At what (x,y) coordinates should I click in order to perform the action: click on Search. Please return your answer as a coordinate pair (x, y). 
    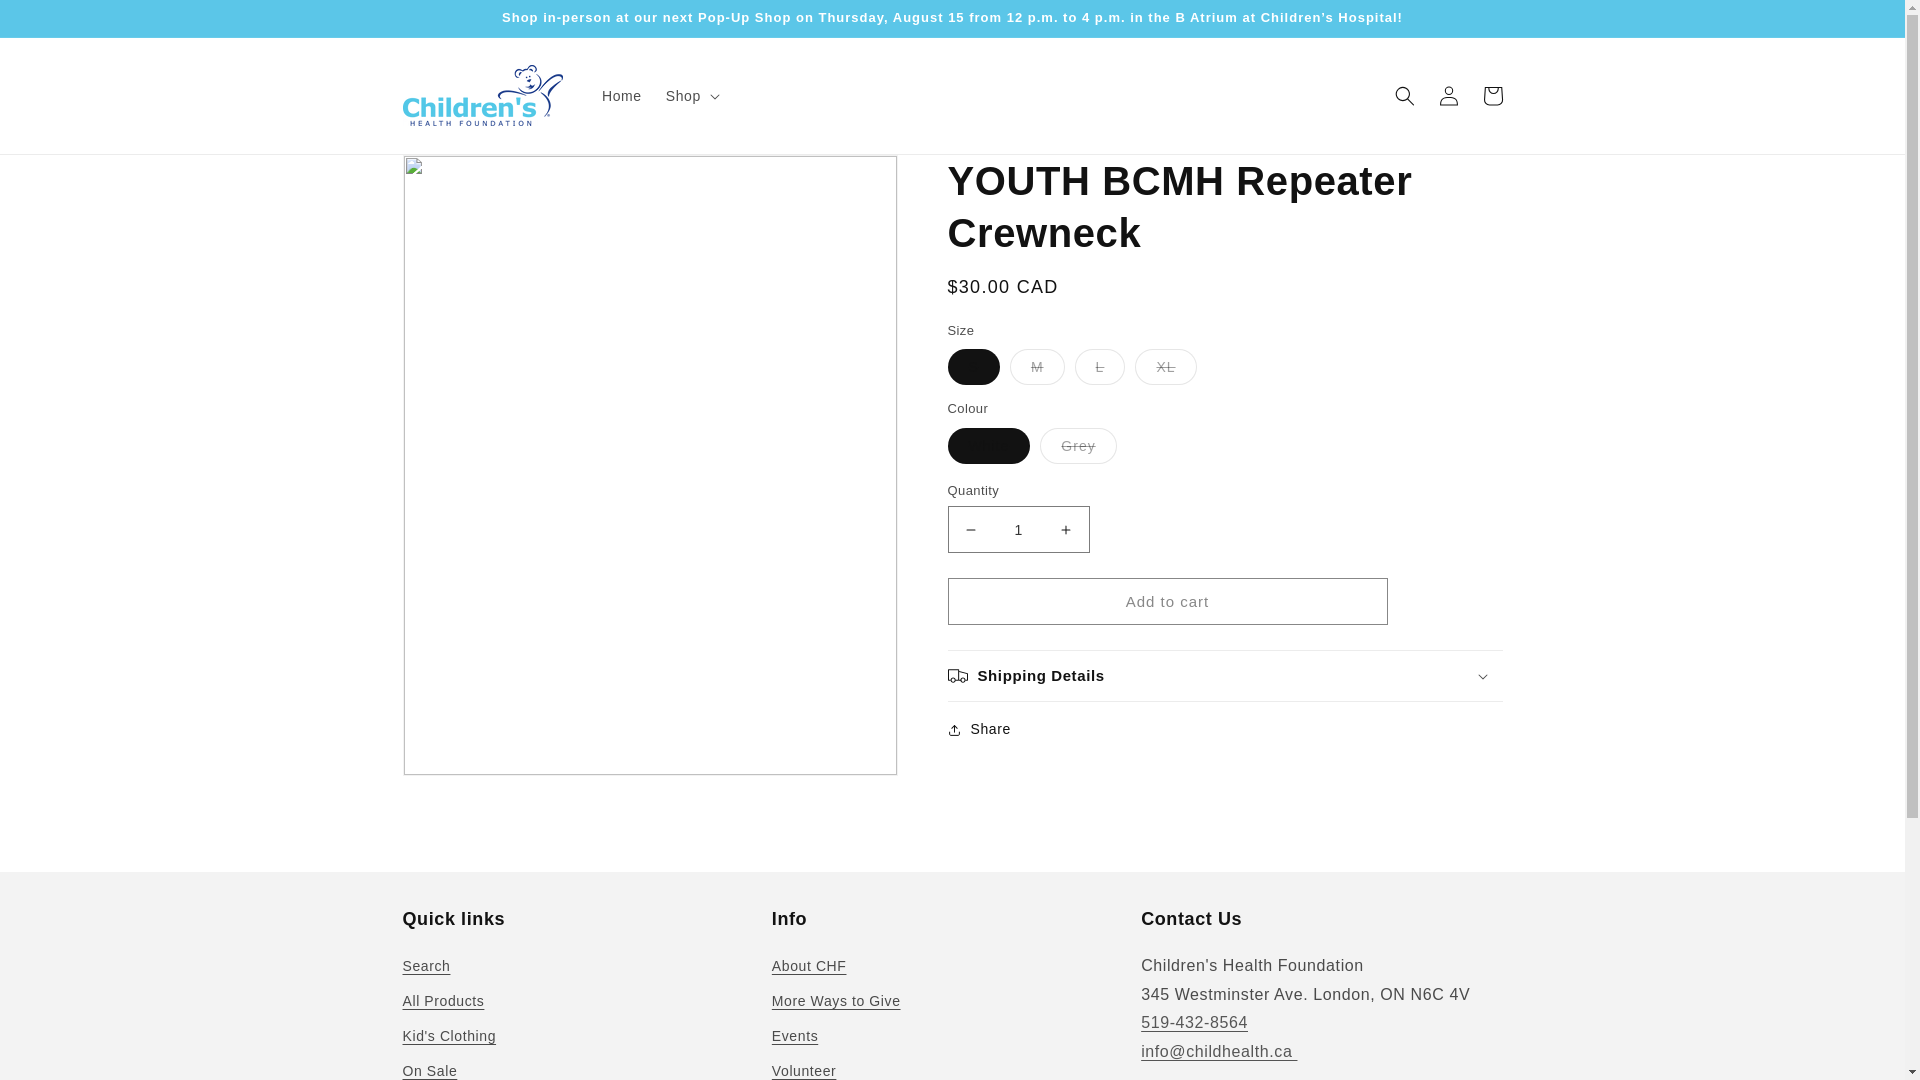
    Looking at the image, I should click on (425, 968).